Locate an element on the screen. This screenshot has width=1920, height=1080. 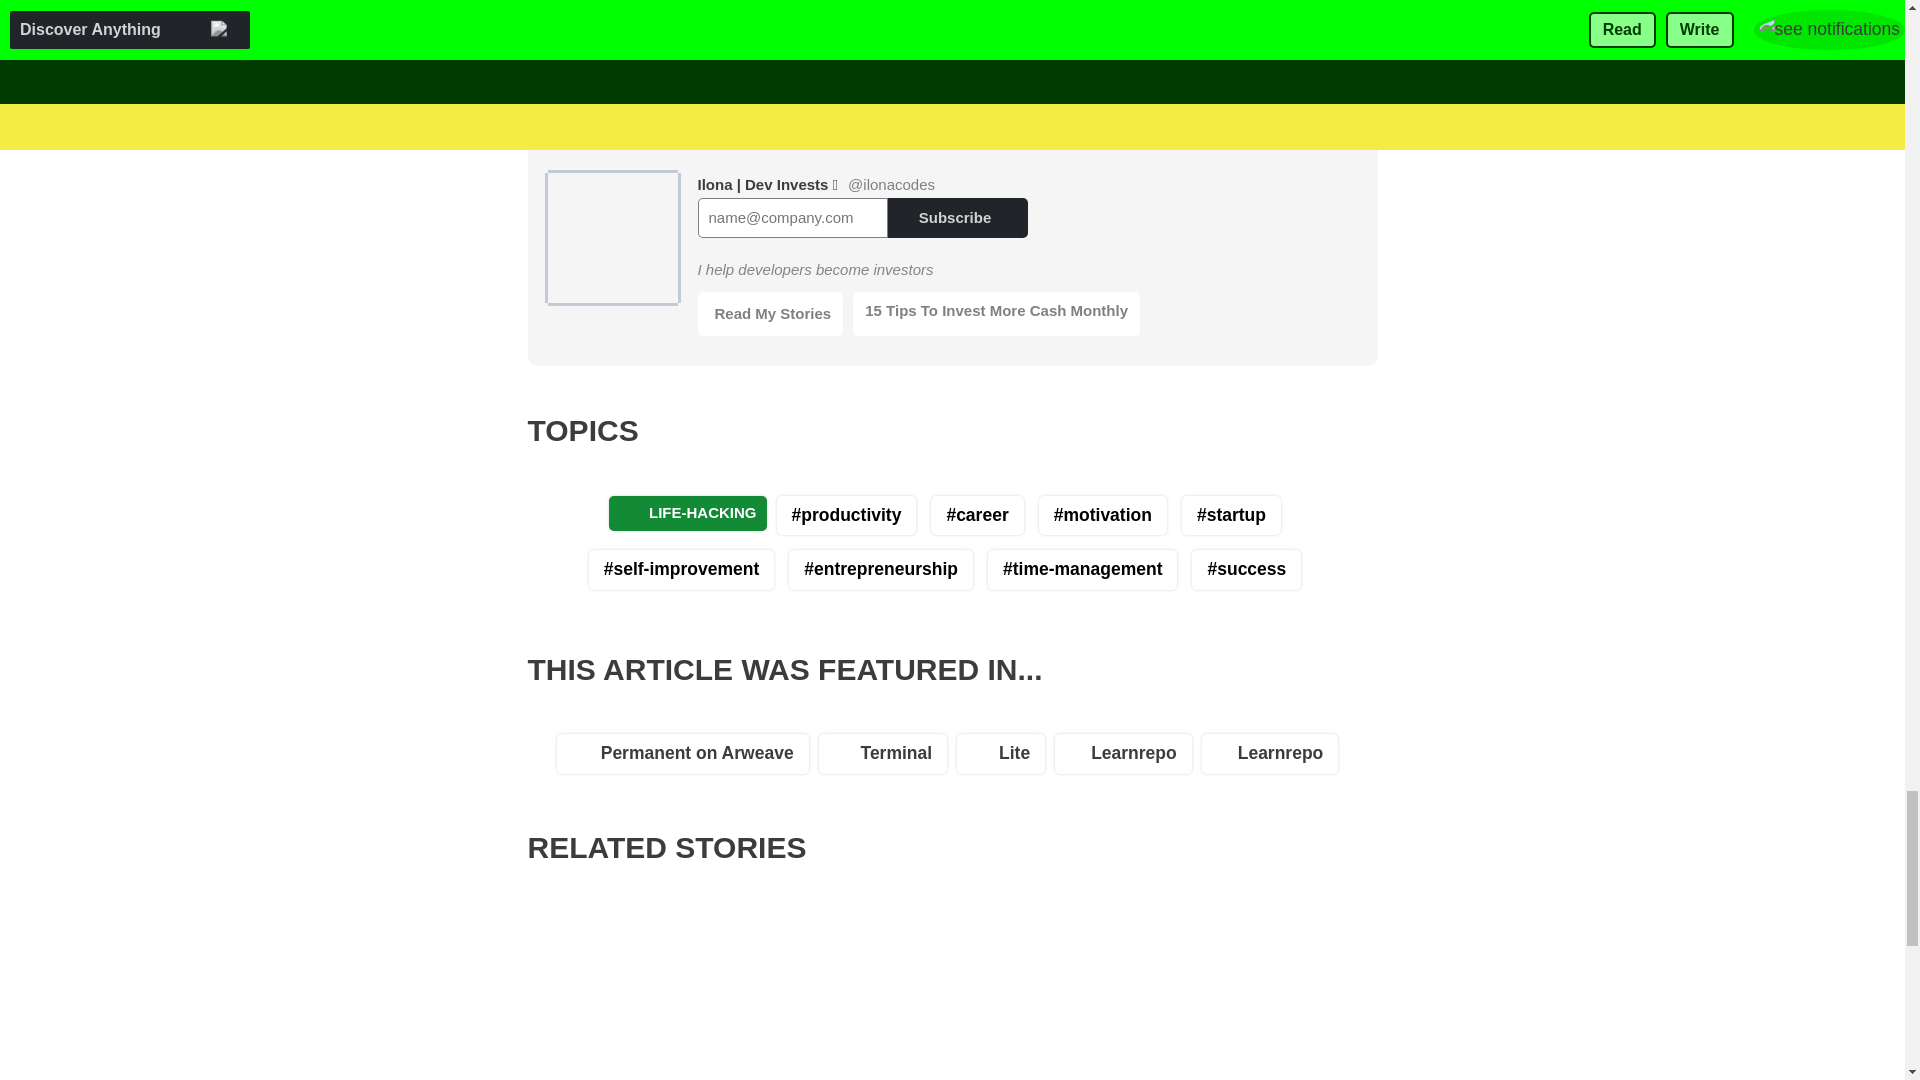
15 Tips To Invest More Cash Monthly is located at coordinates (996, 313).